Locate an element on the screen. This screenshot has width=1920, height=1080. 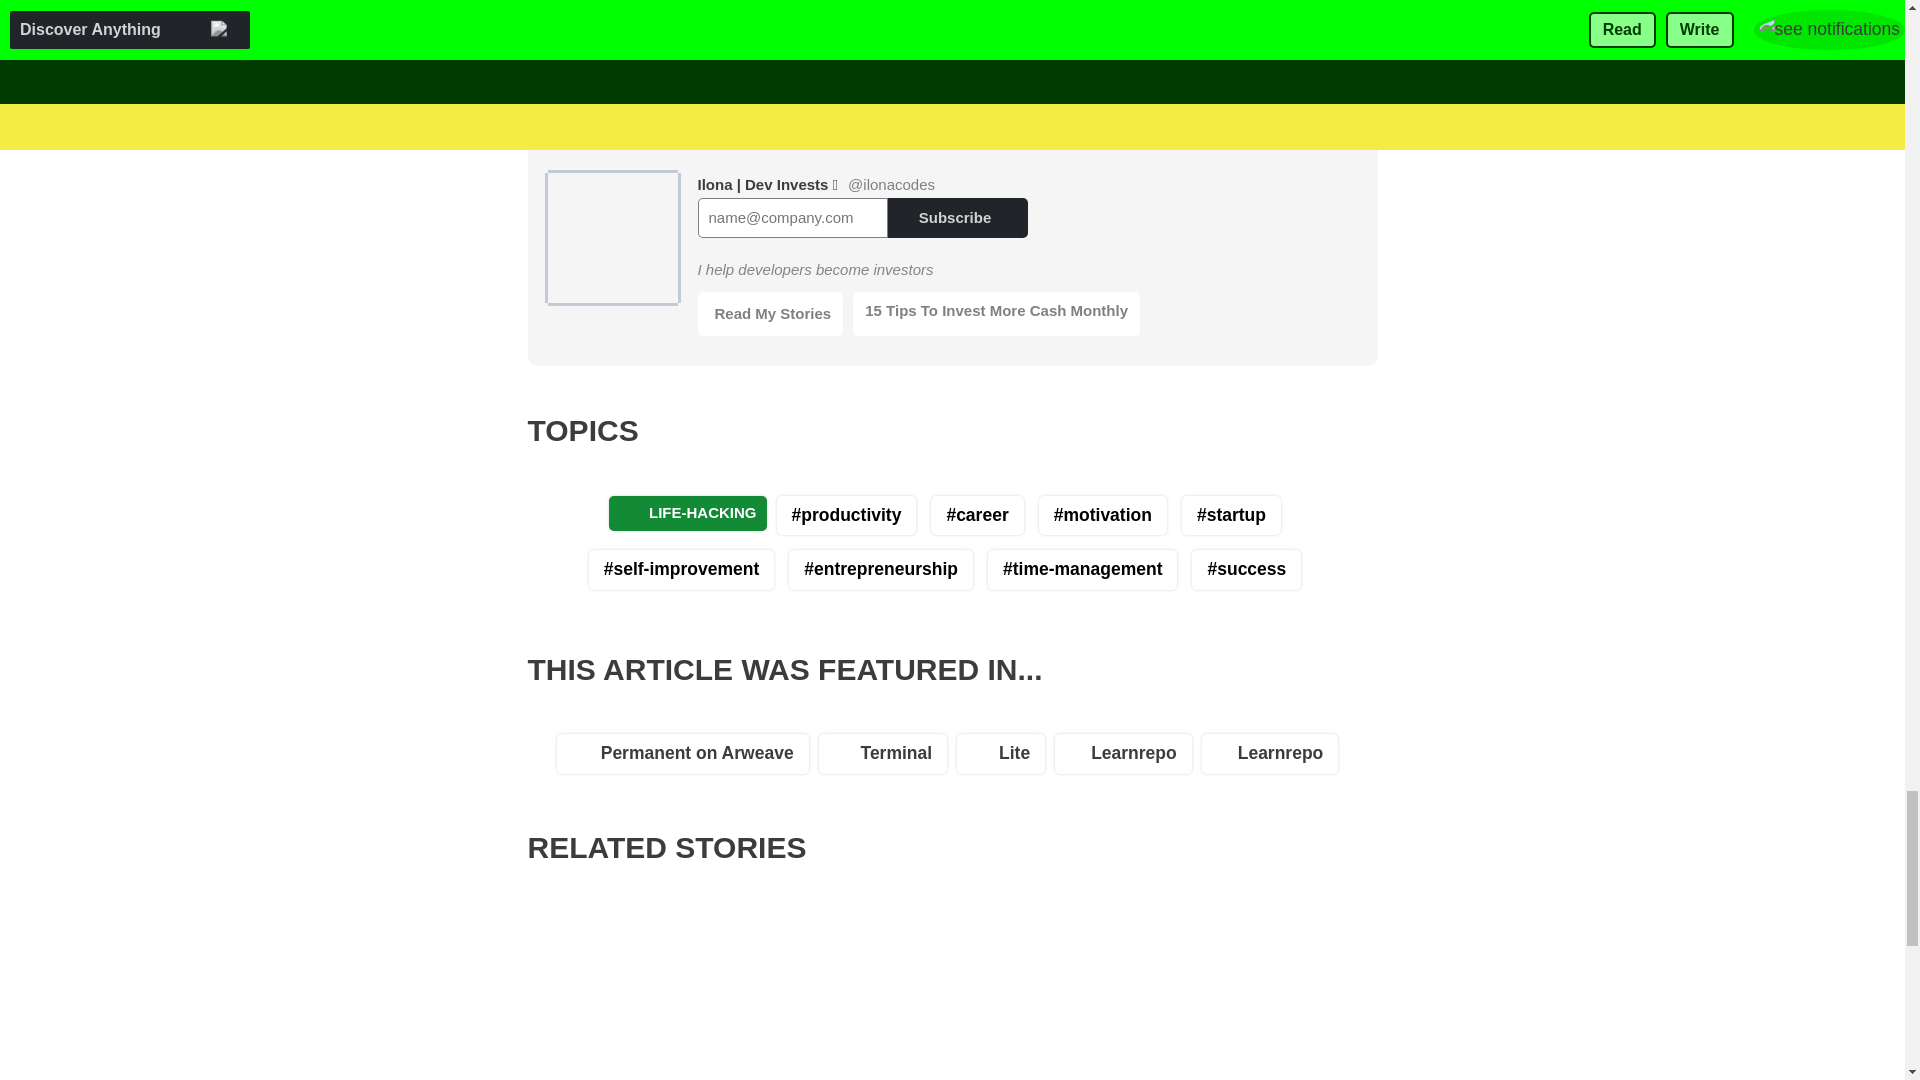
15 Tips To Invest More Cash Monthly is located at coordinates (996, 313).